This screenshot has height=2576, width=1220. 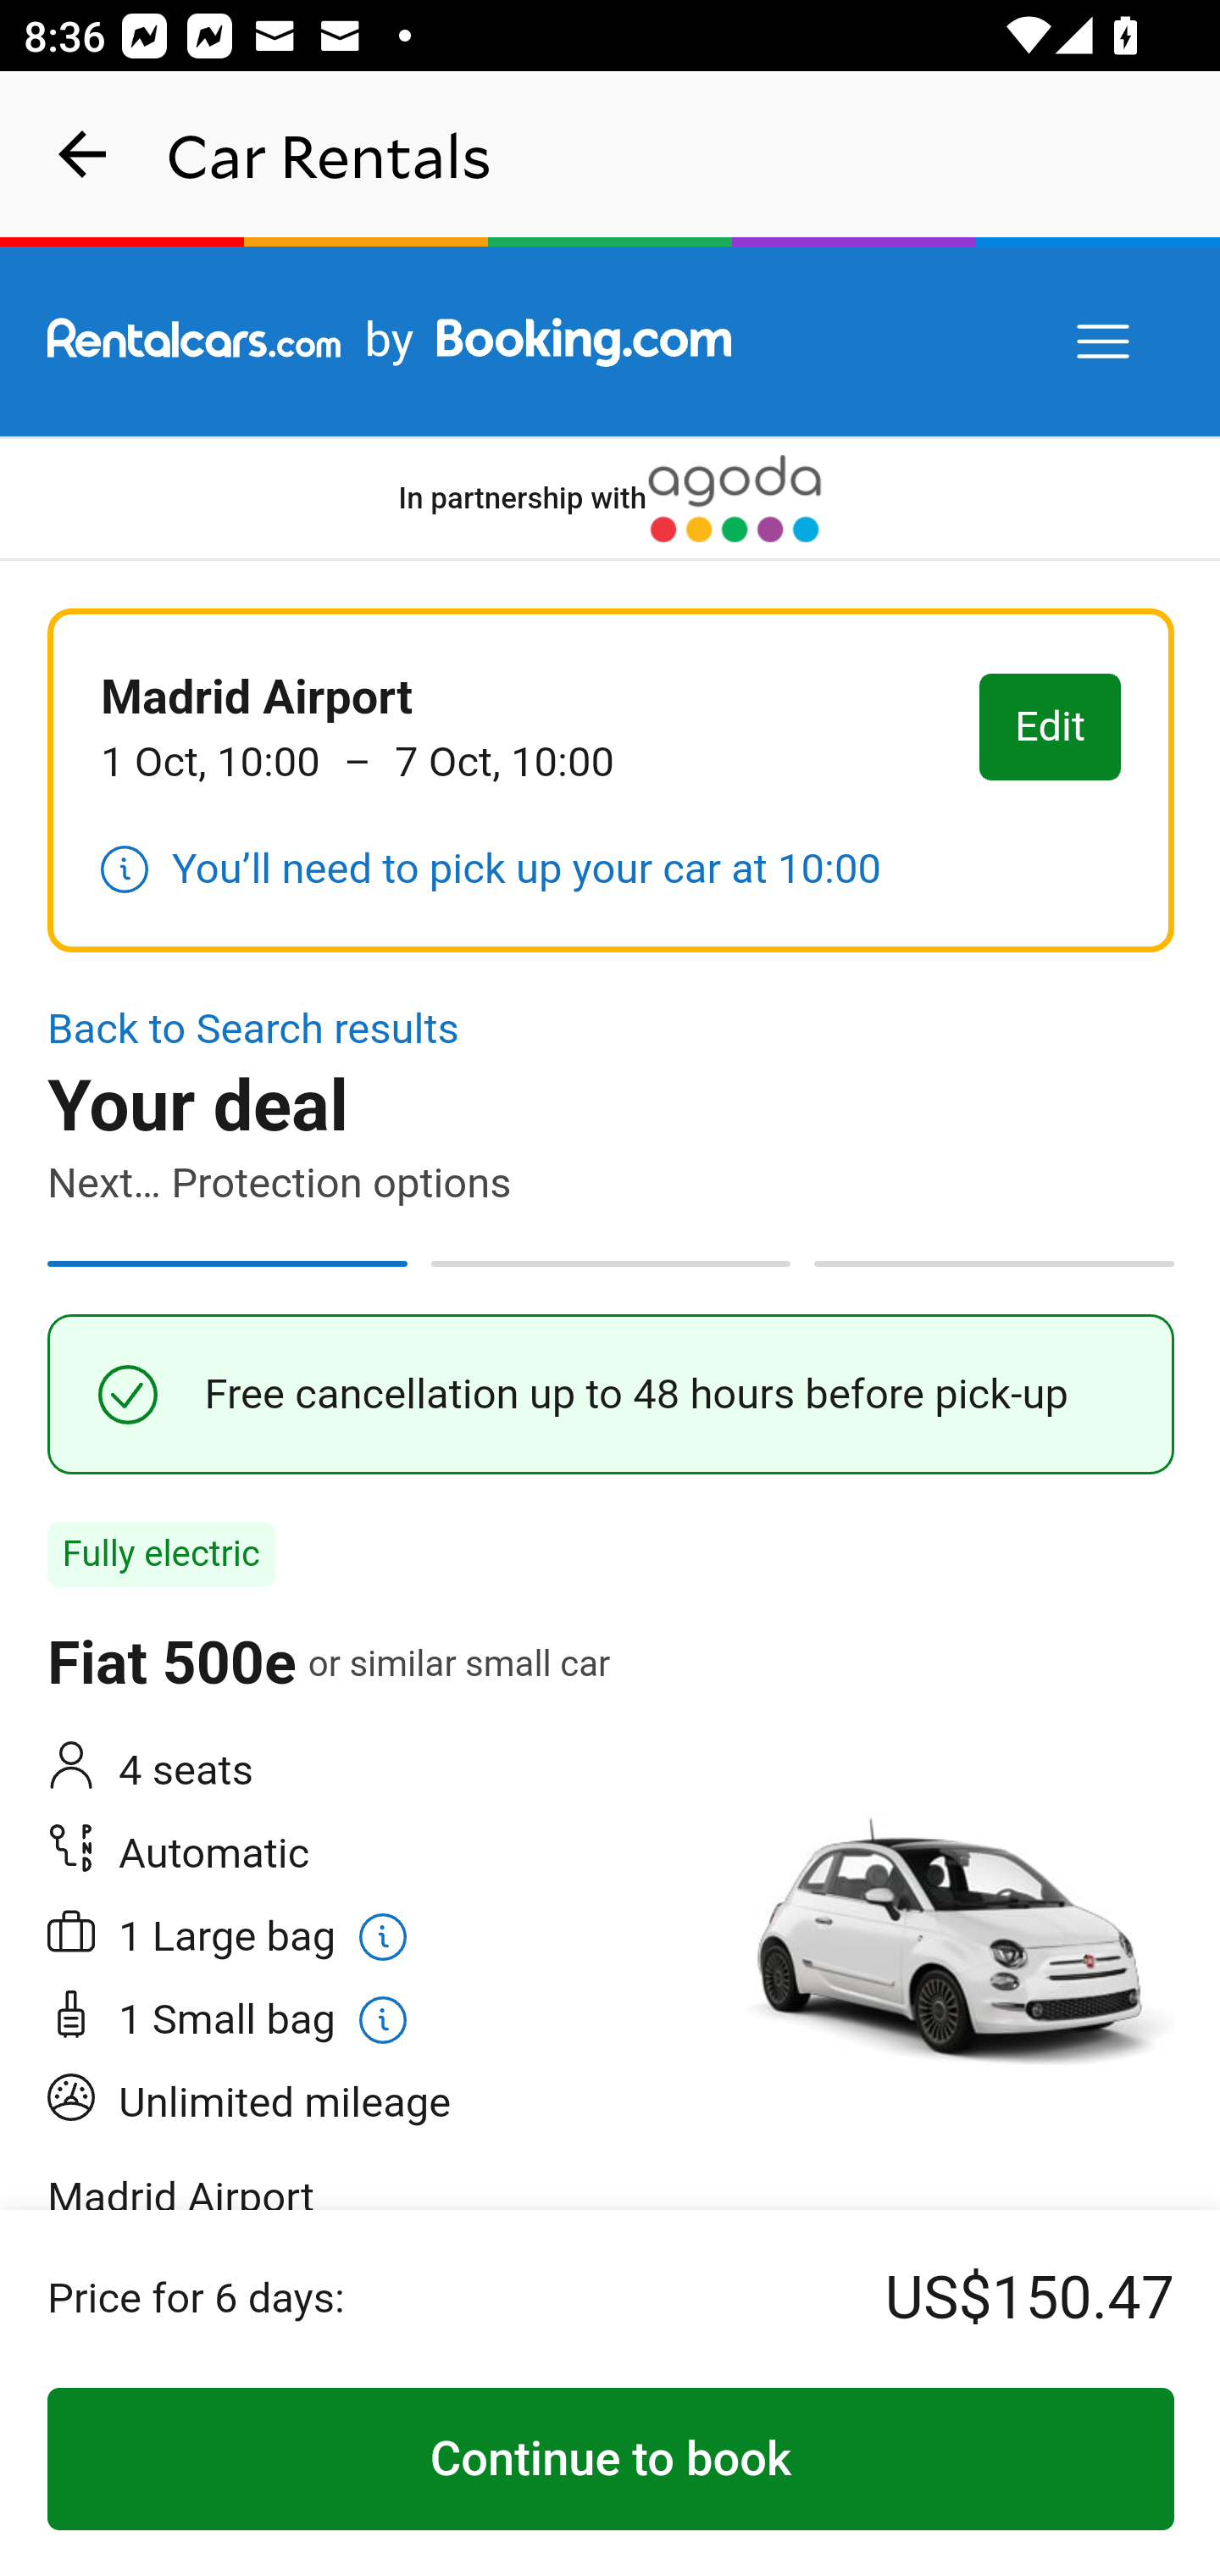 What do you see at coordinates (372, 2103) in the screenshot?
I see `Unlimited mileage` at bounding box center [372, 2103].